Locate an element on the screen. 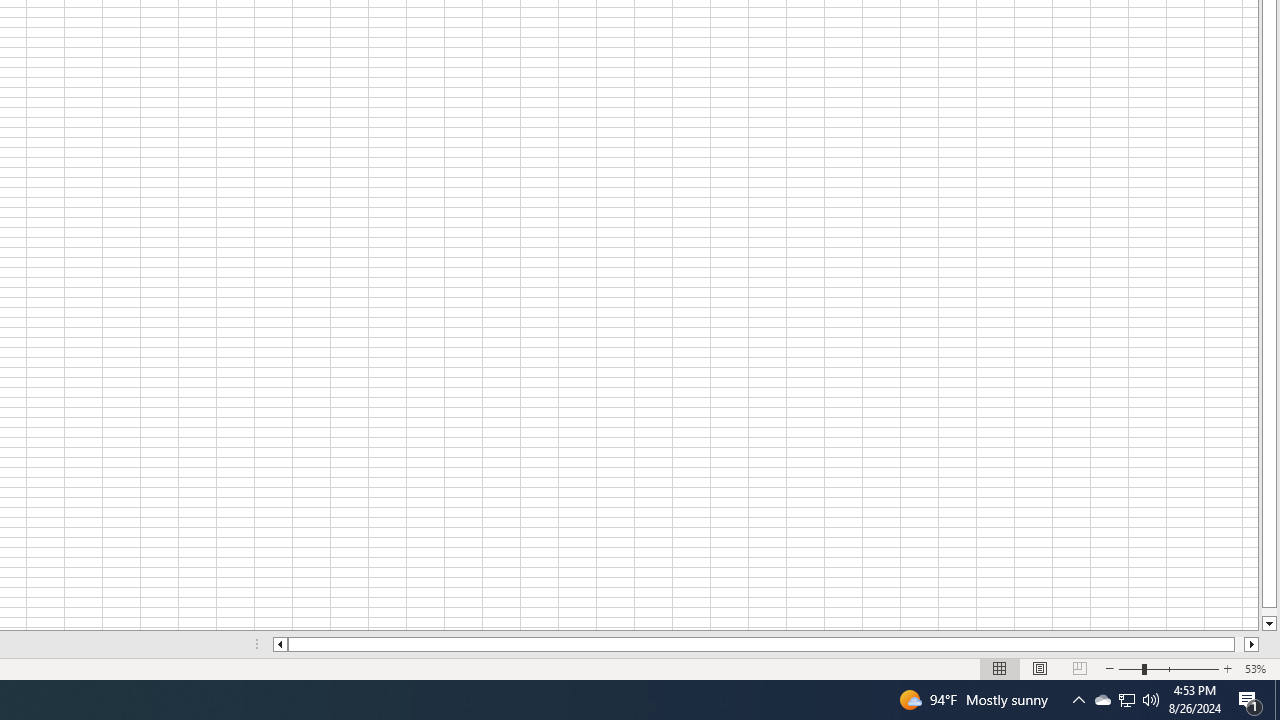  Column left is located at coordinates (280, 644).